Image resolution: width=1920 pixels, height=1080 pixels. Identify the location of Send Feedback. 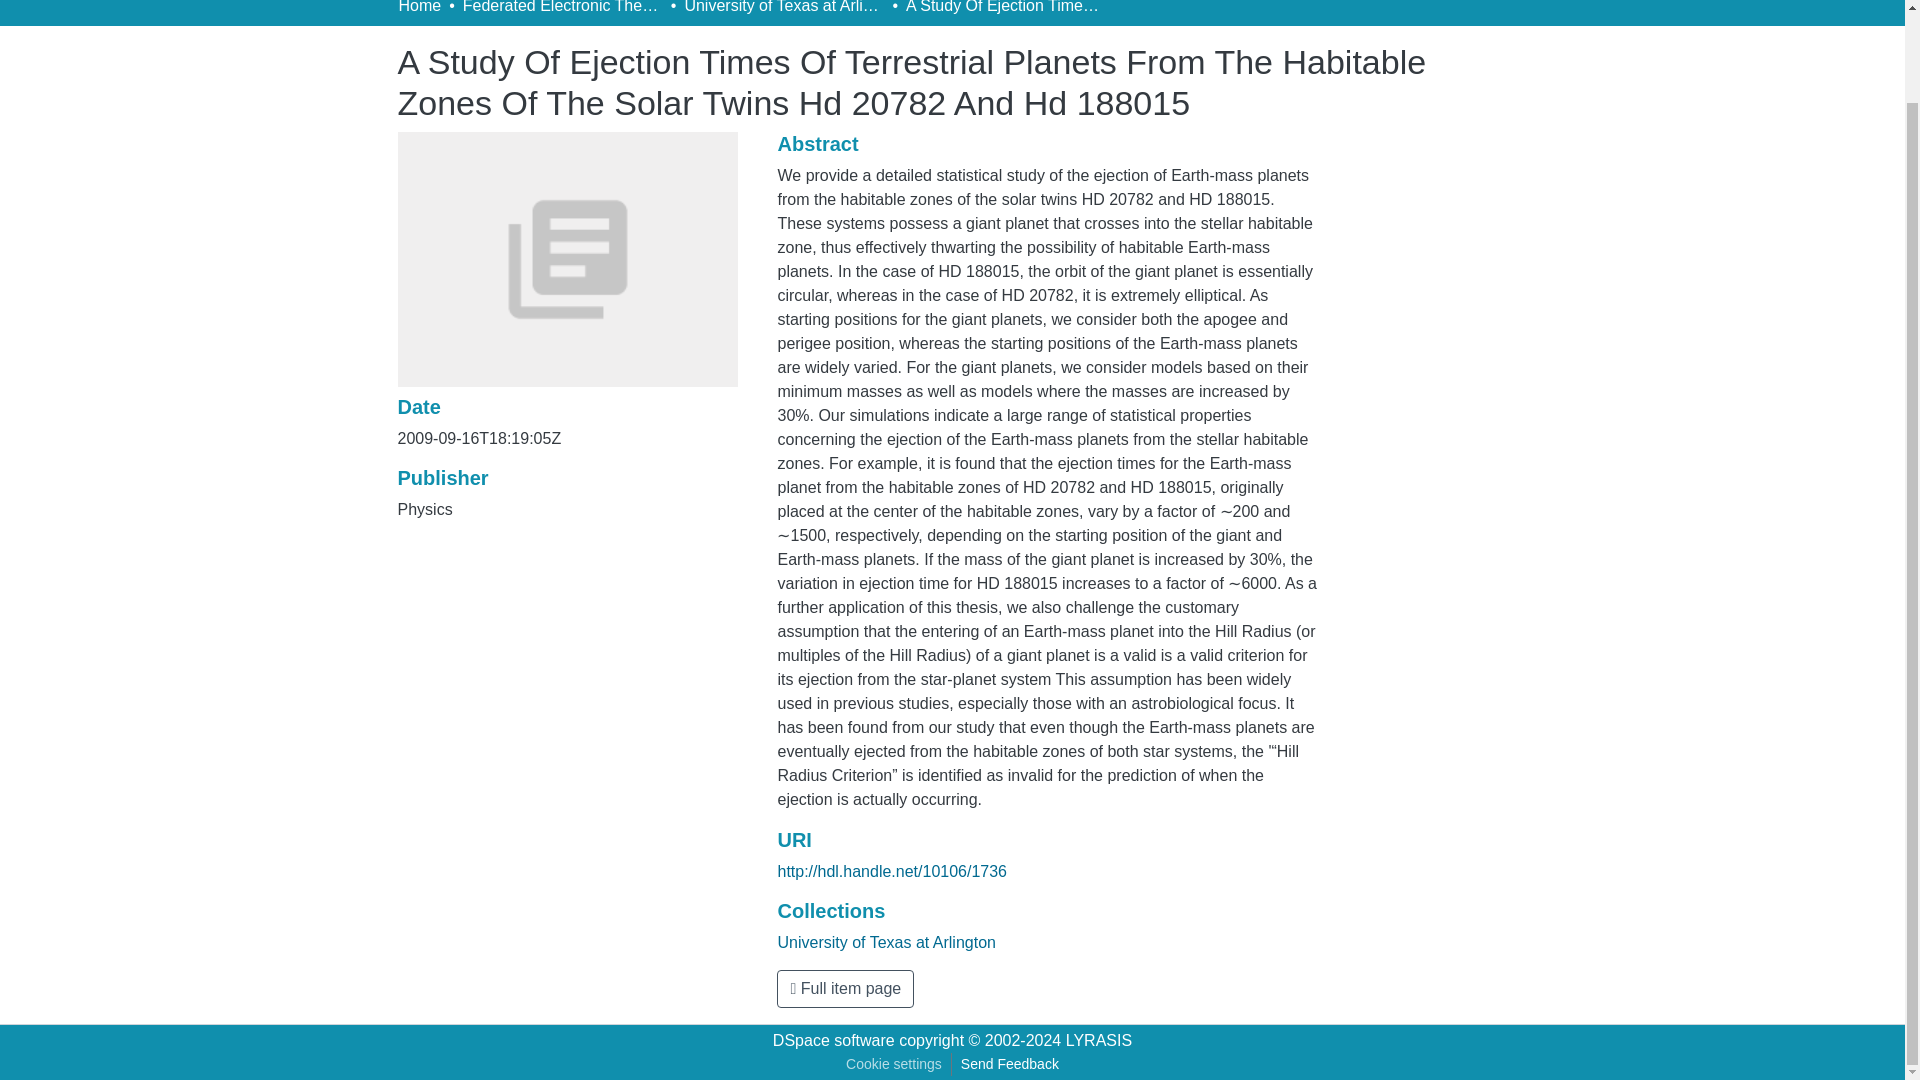
(1010, 1064).